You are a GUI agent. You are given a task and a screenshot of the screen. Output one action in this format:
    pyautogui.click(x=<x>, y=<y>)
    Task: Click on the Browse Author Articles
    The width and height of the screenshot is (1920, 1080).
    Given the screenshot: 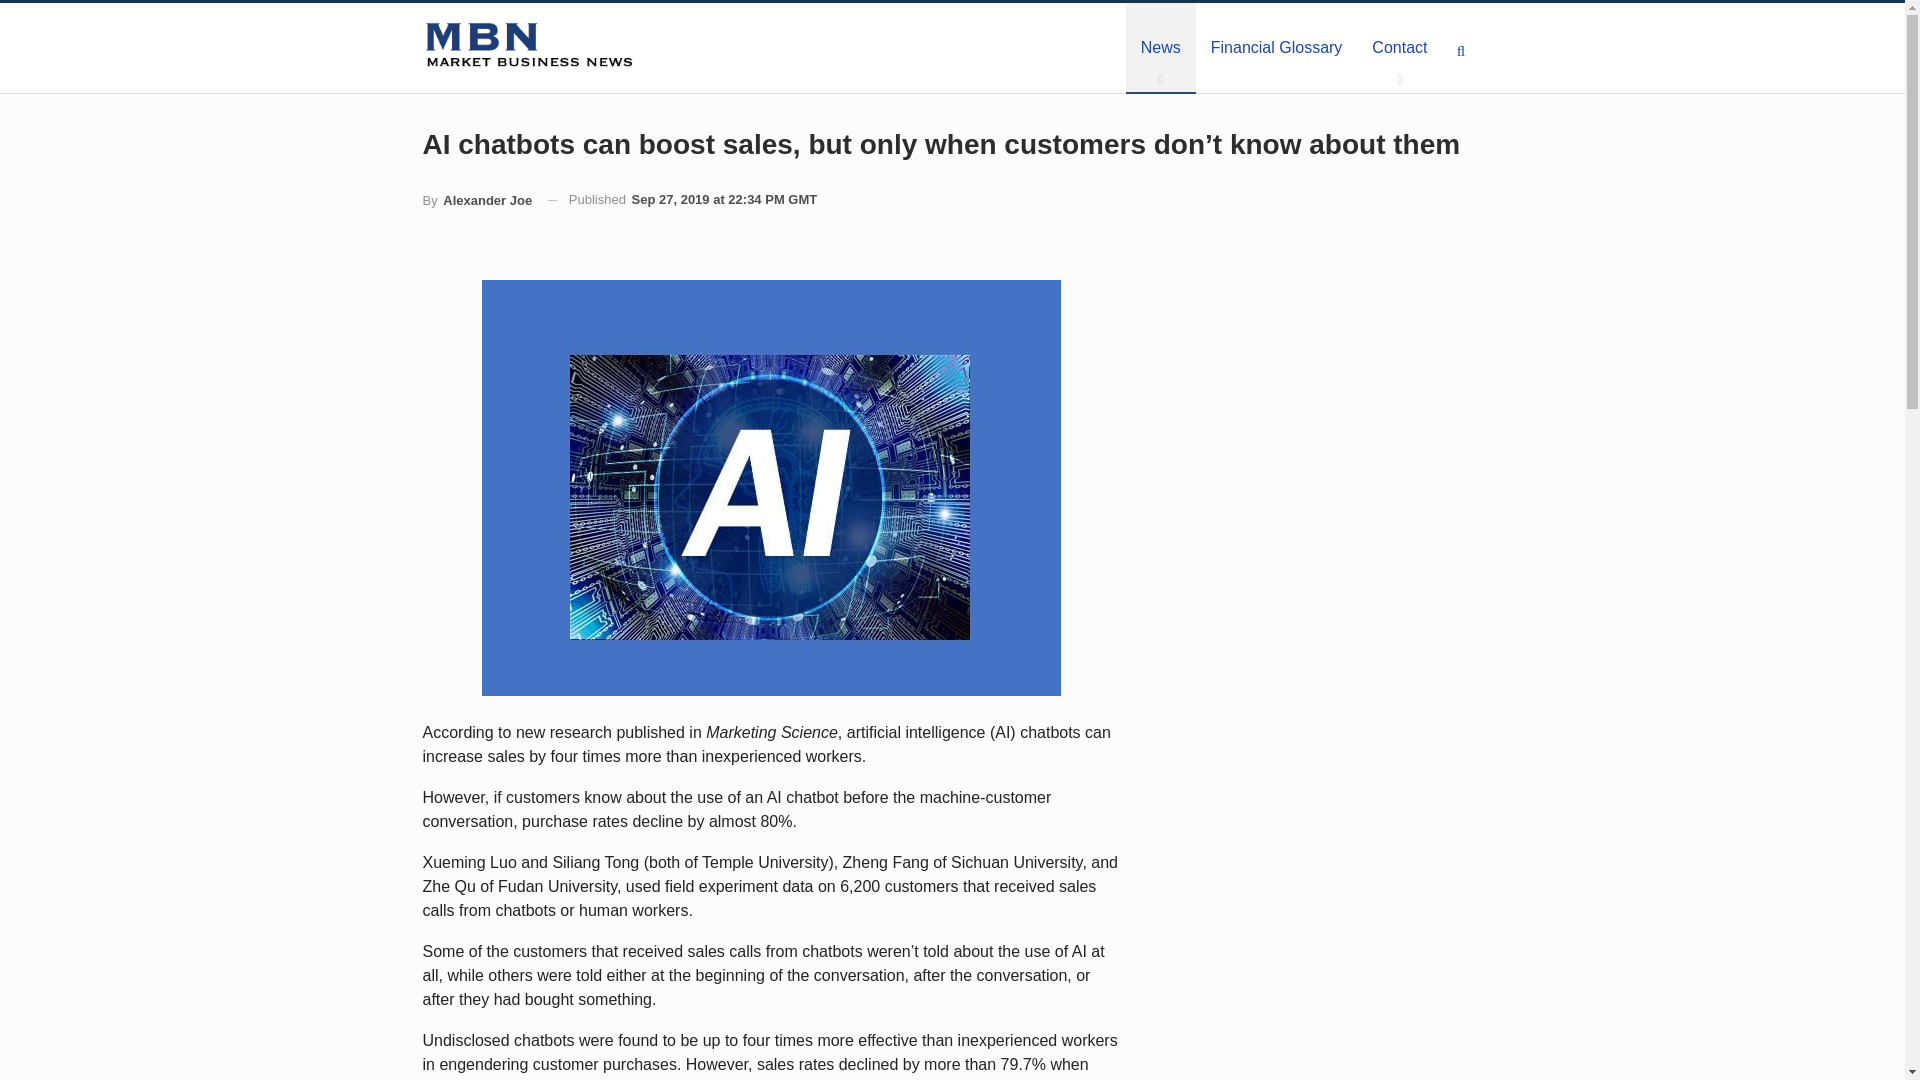 What is the action you would take?
    pyautogui.click(x=476, y=200)
    